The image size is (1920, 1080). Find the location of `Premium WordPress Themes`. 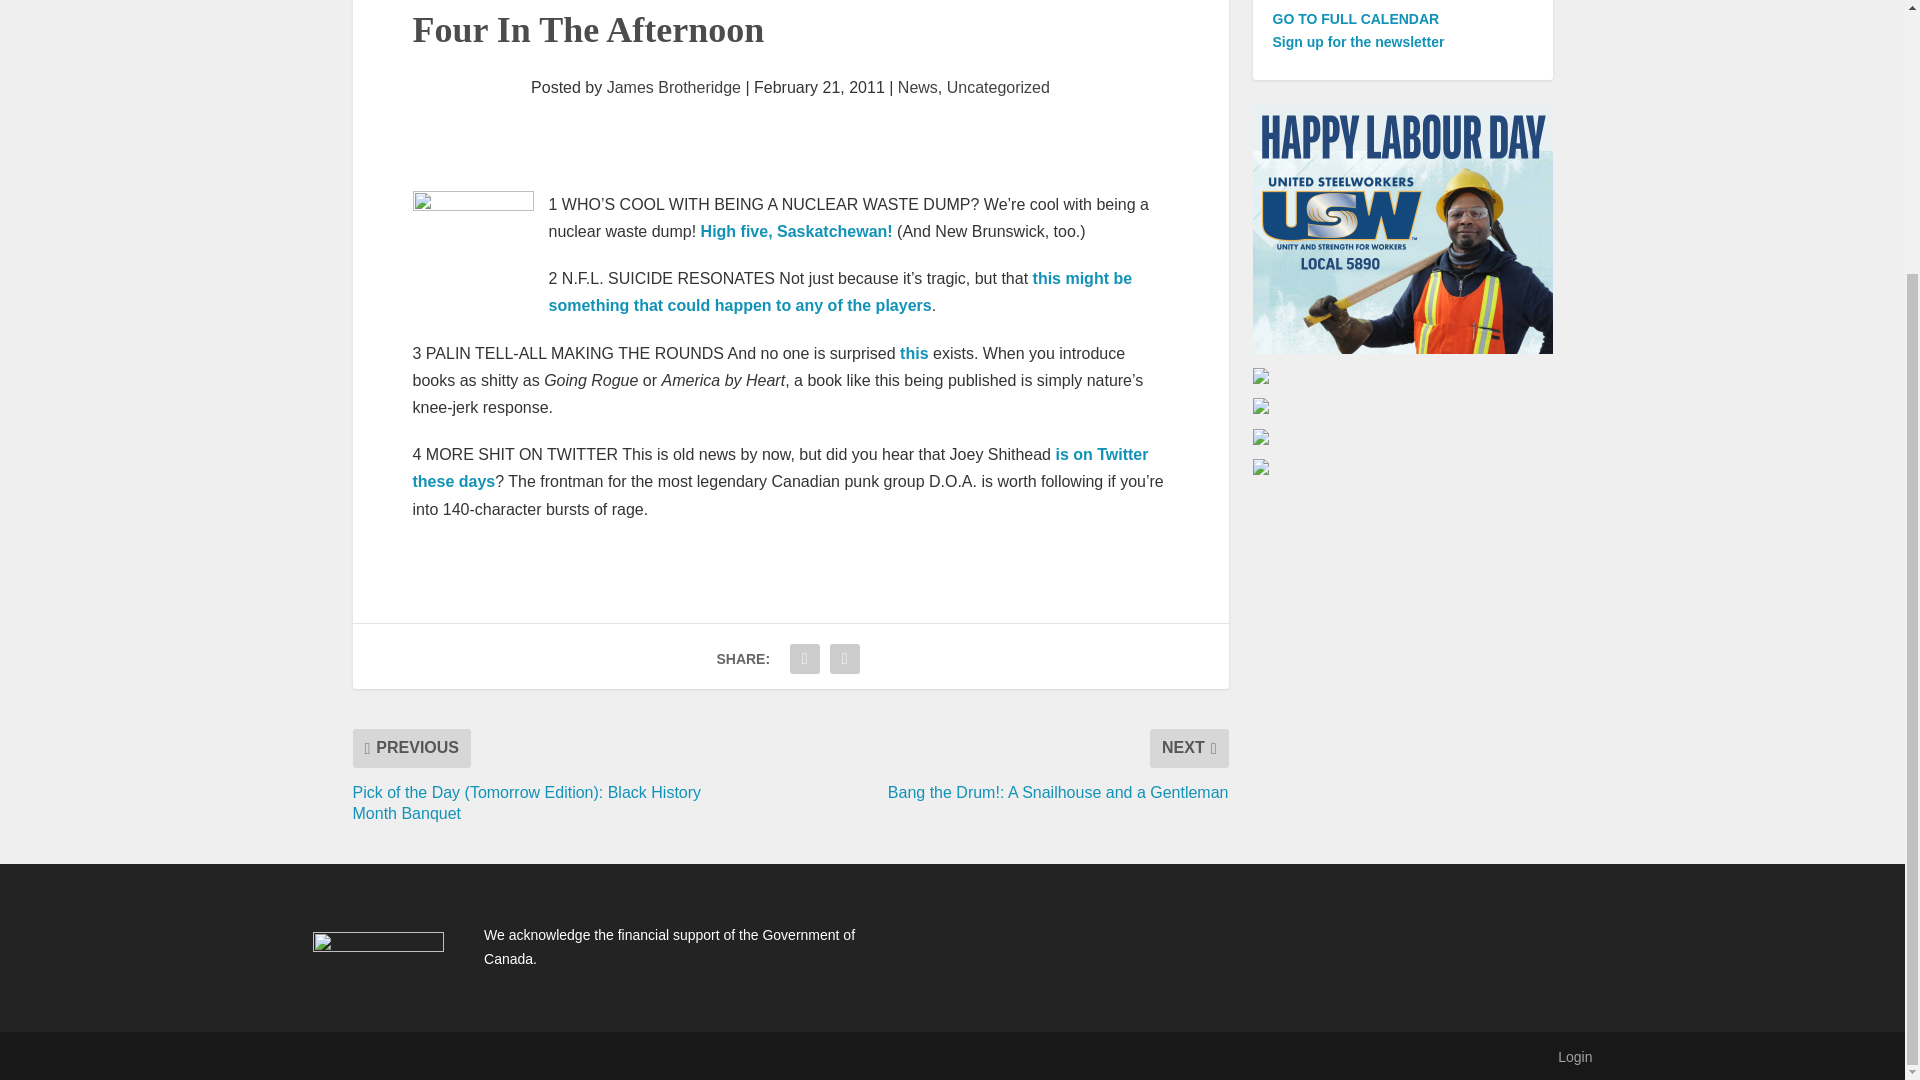

Premium WordPress Themes is located at coordinates (443, 1056).